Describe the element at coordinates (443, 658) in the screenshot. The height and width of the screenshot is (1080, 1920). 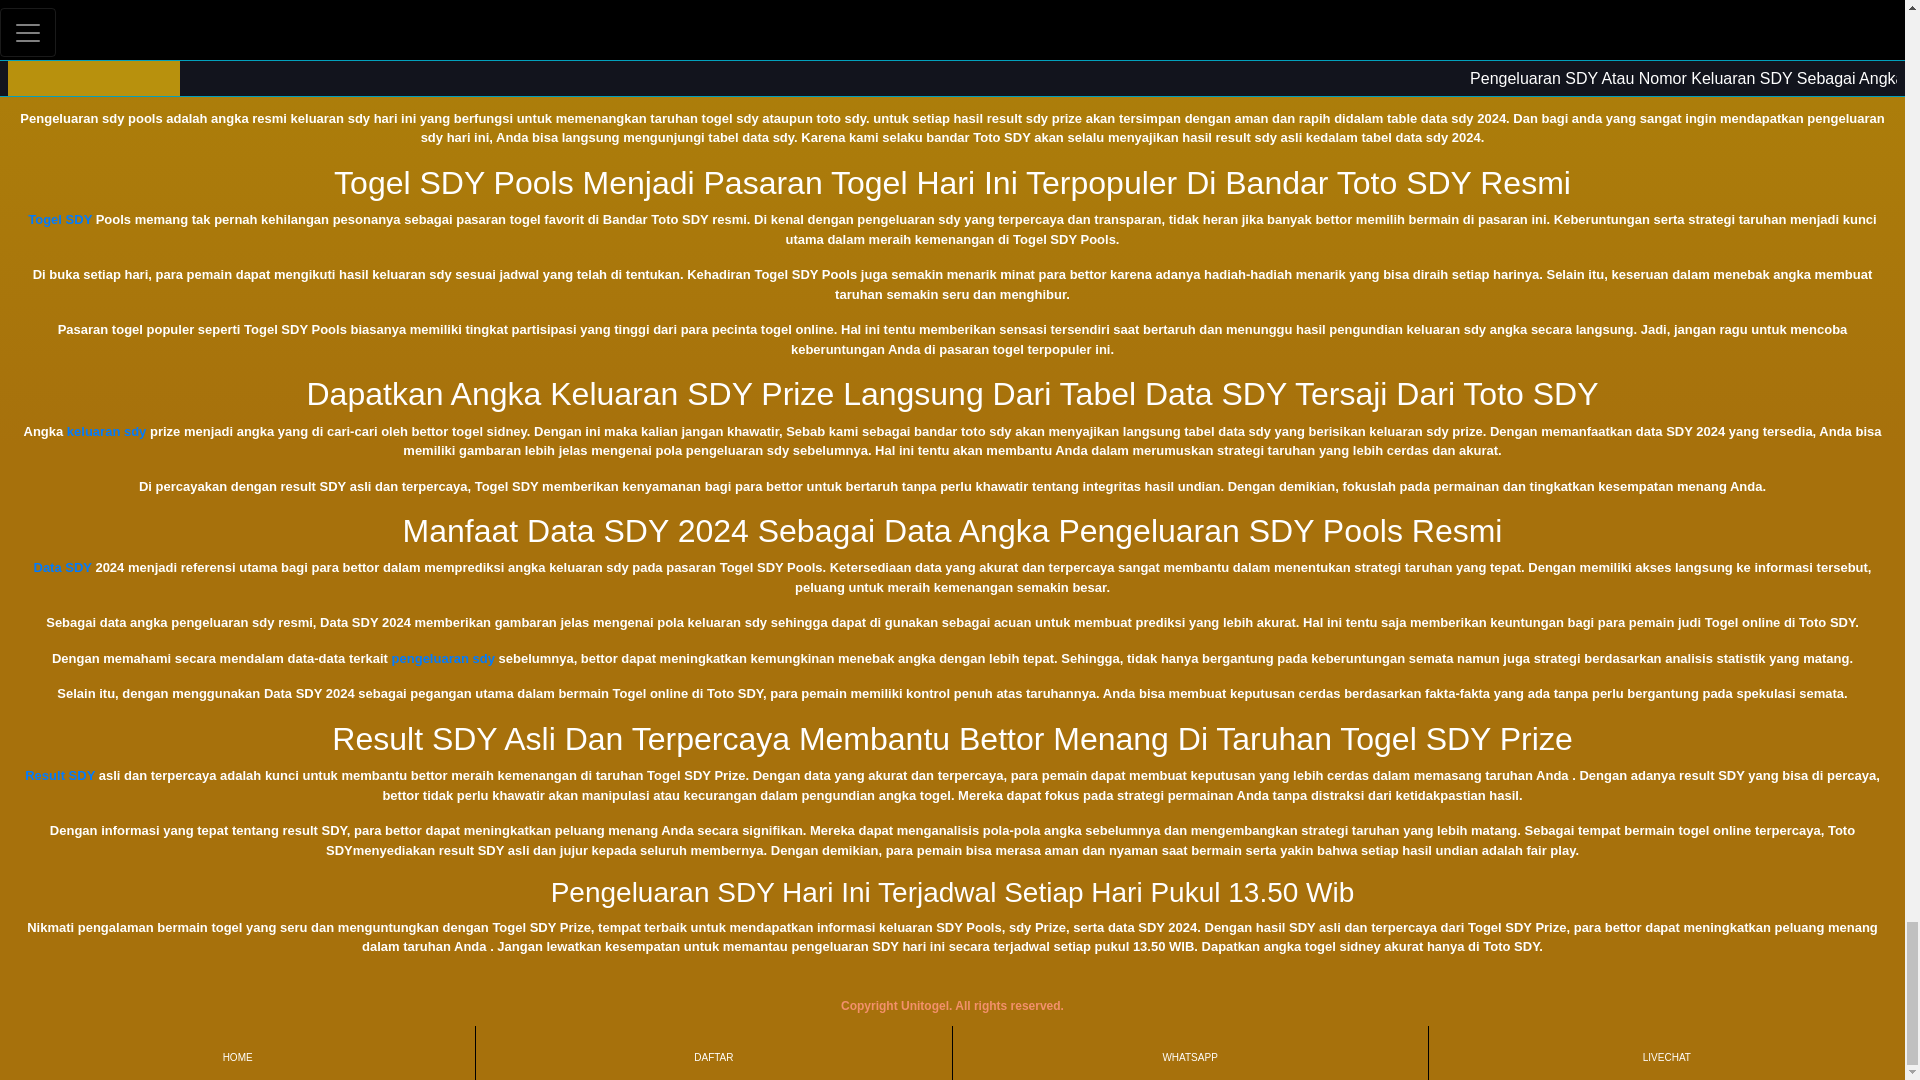
I see `pengeluaran sdy` at that location.